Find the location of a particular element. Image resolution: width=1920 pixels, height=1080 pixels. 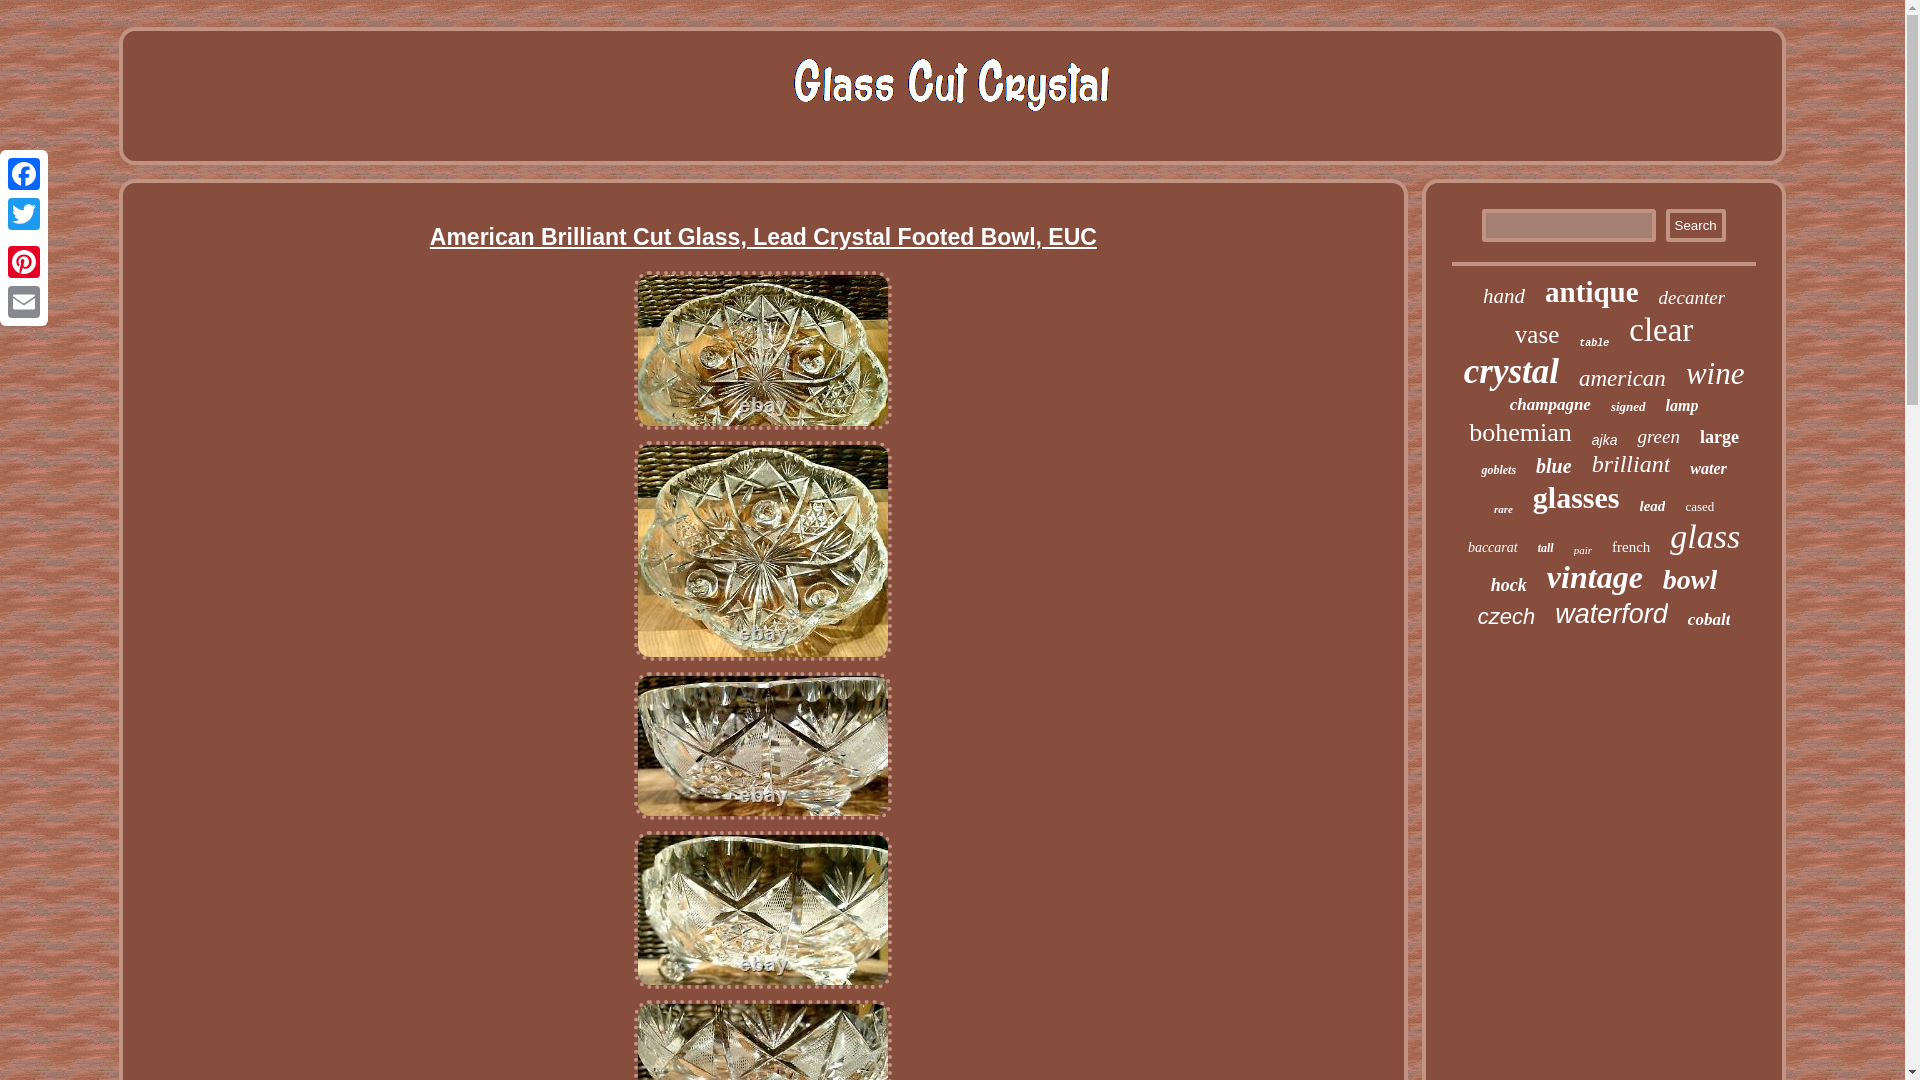

crystal is located at coordinates (1511, 372).